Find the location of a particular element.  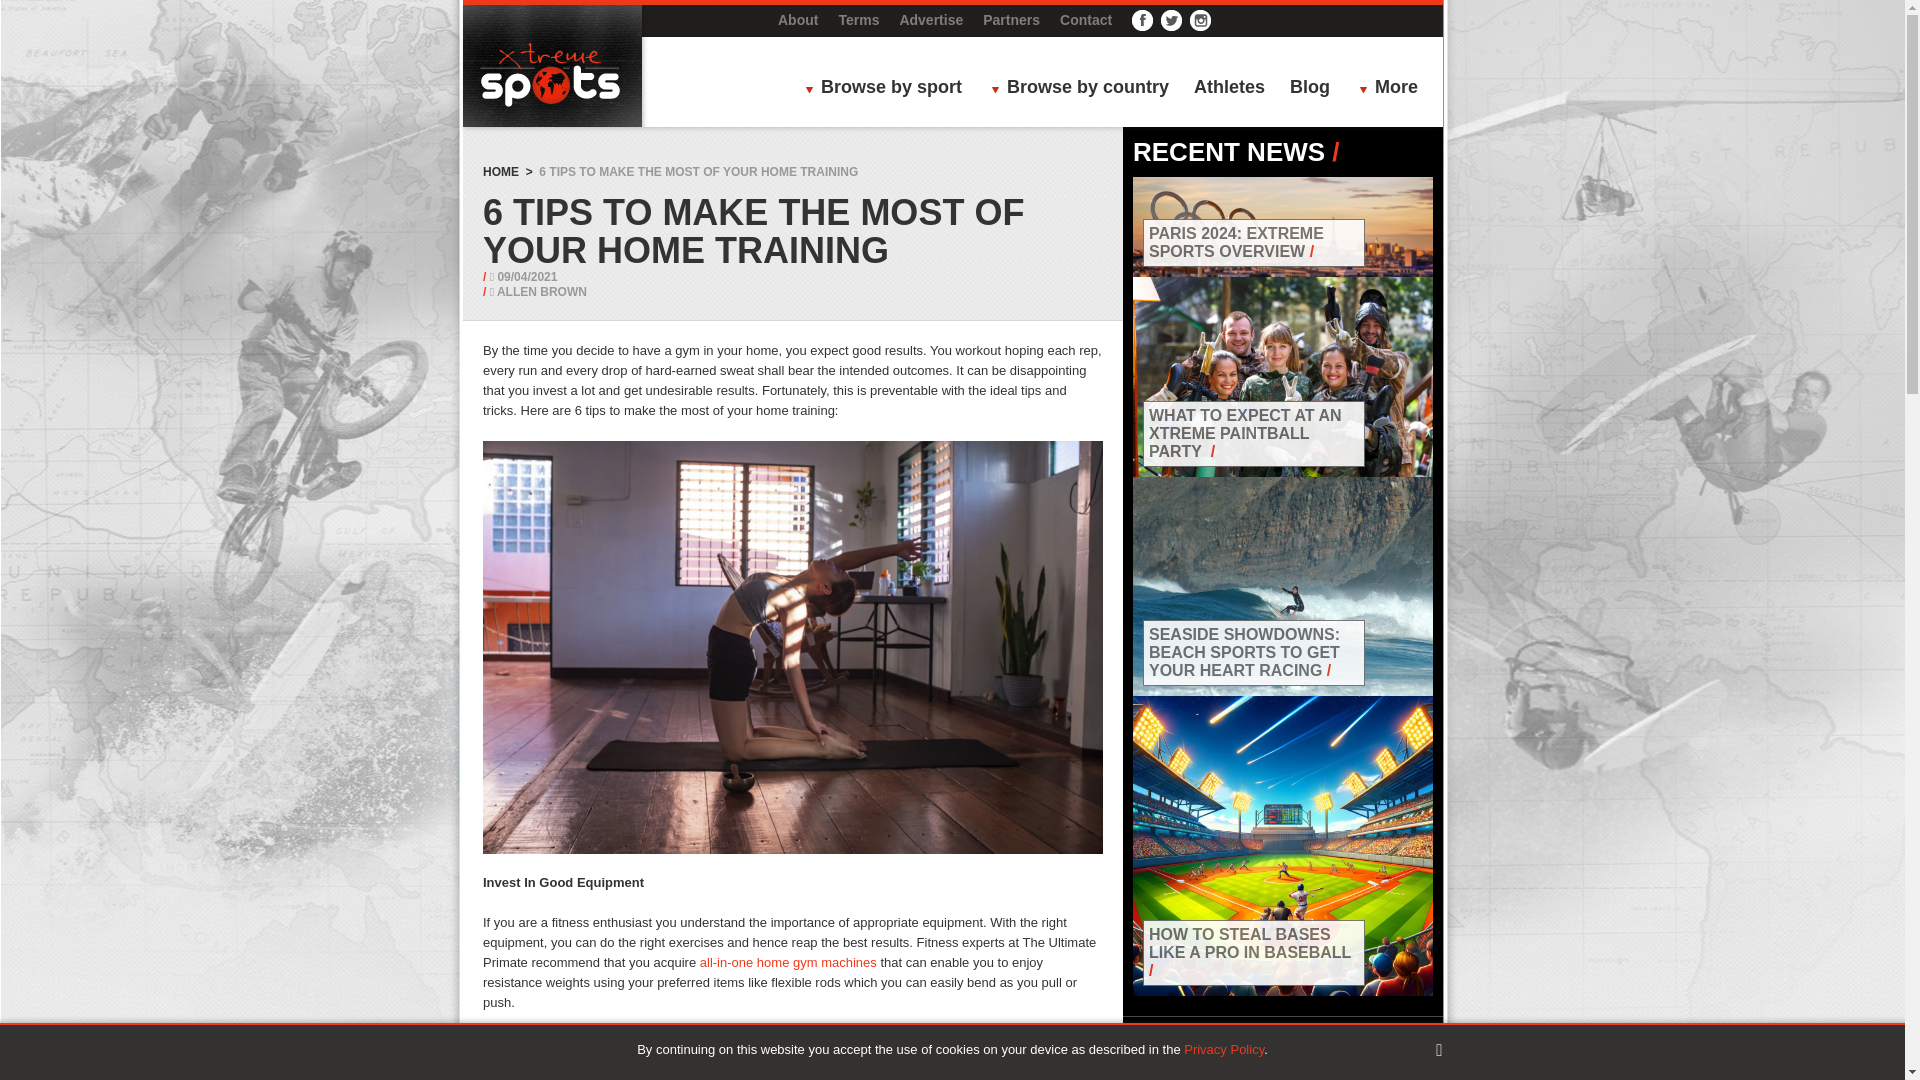

Contact is located at coordinates (1085, 20).